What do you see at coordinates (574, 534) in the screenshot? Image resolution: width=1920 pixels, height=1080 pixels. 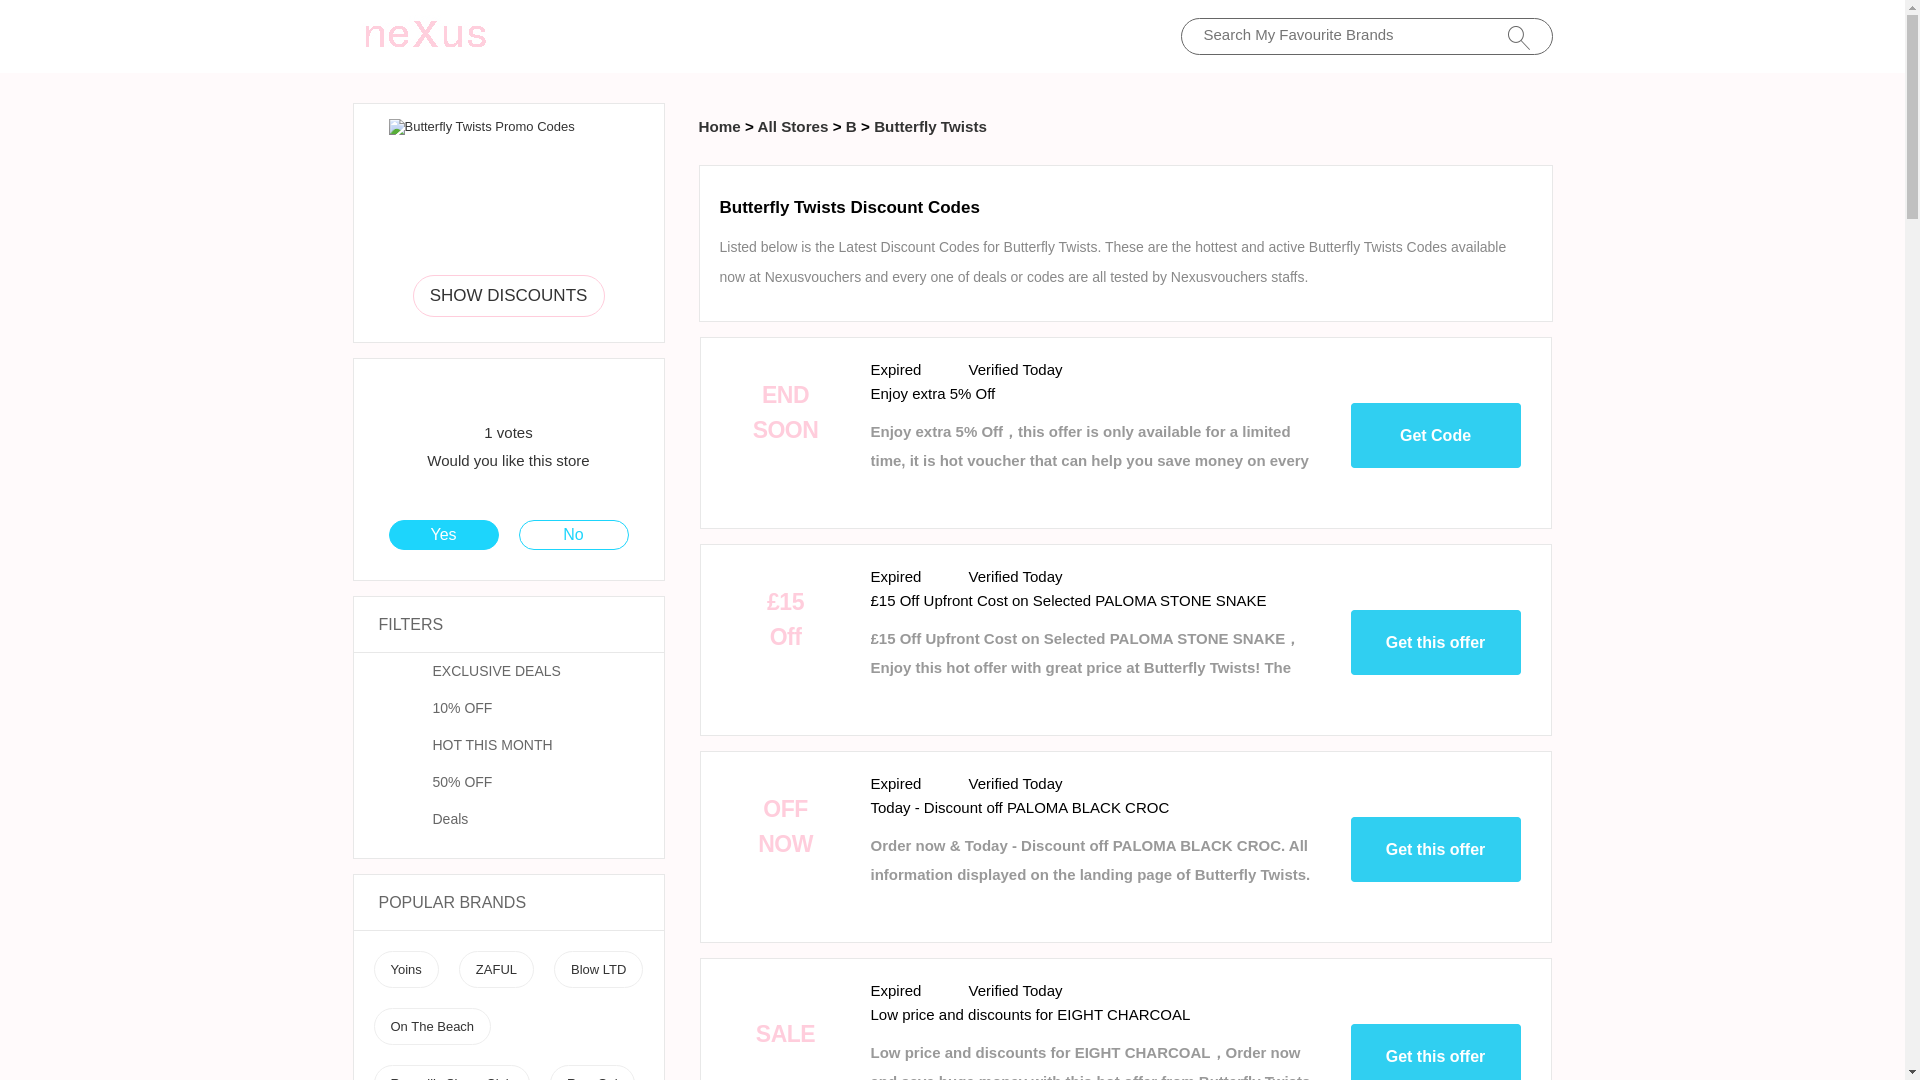 I see `No` at bounding box center [574, 534].